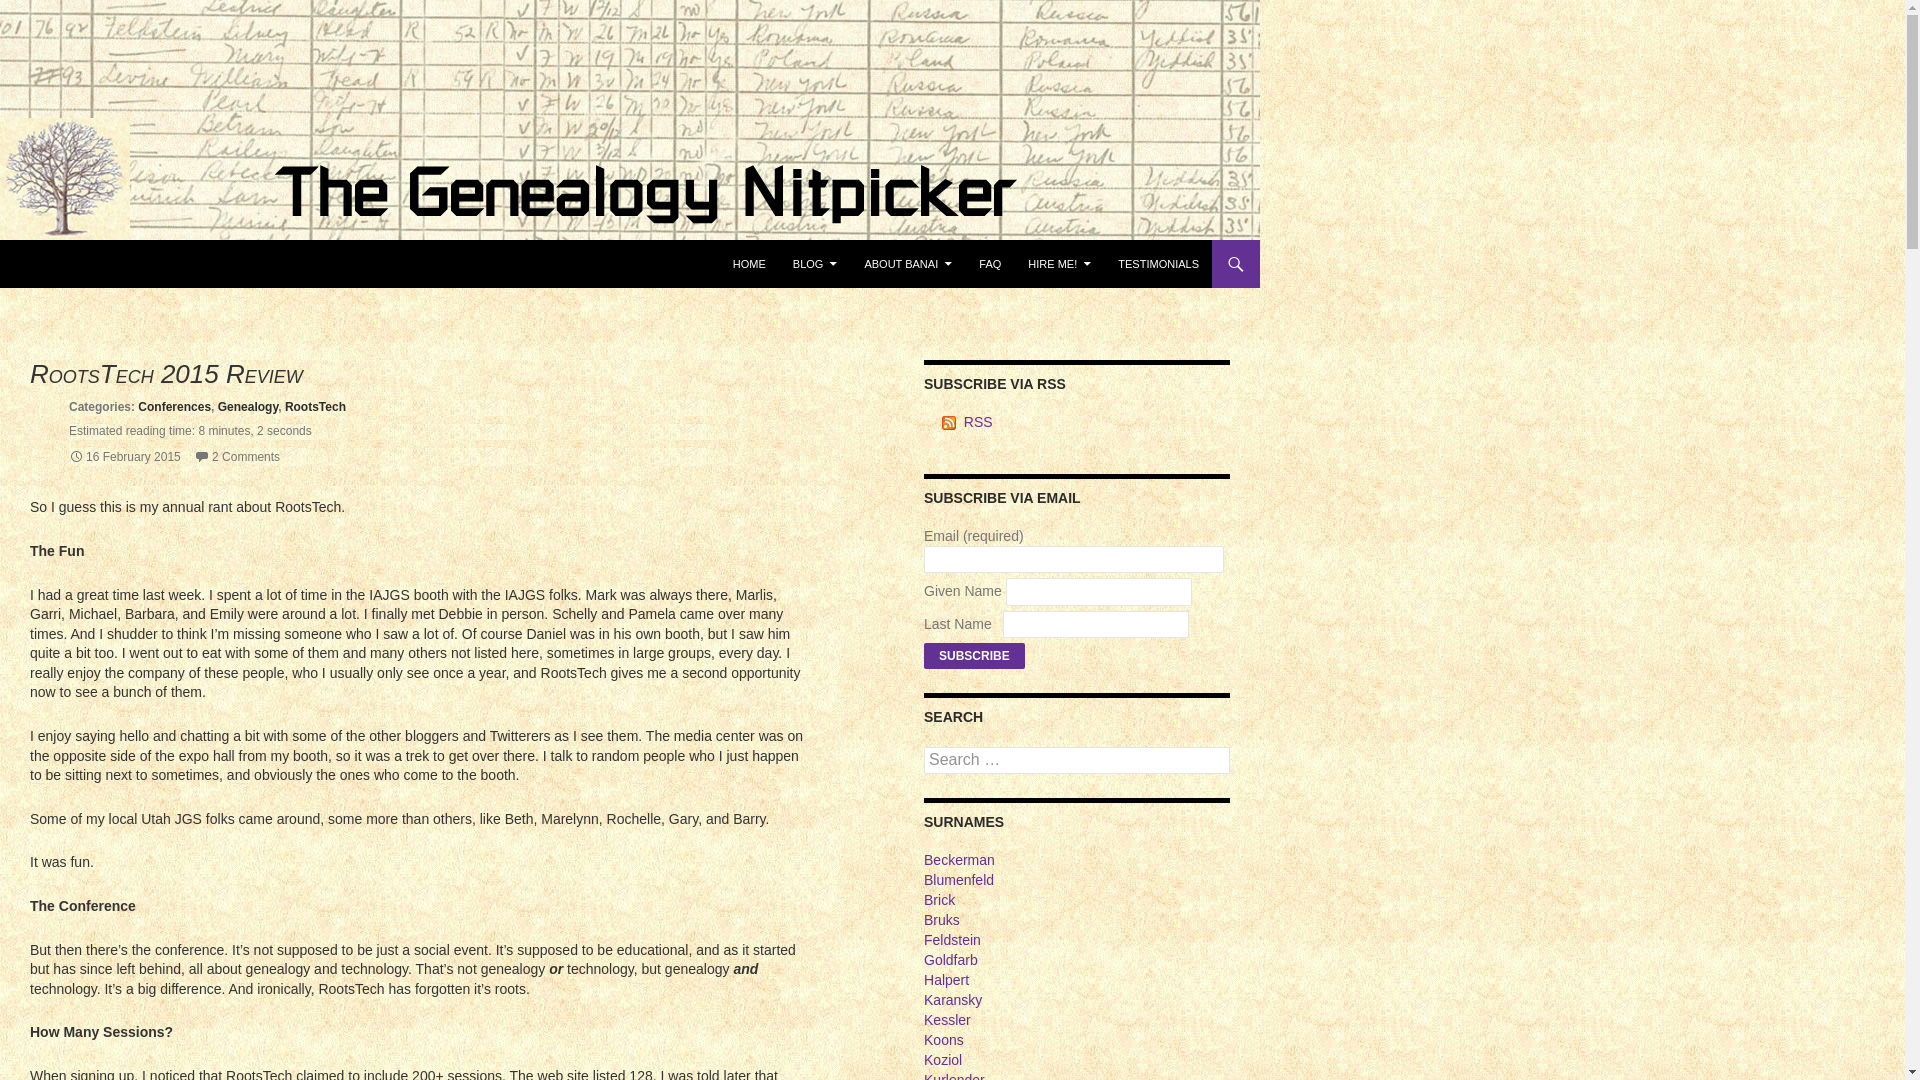  What do you see at coordinates (314, 406) in the screenshot?
I see `RootsTech` at bounding box center [314, 406].